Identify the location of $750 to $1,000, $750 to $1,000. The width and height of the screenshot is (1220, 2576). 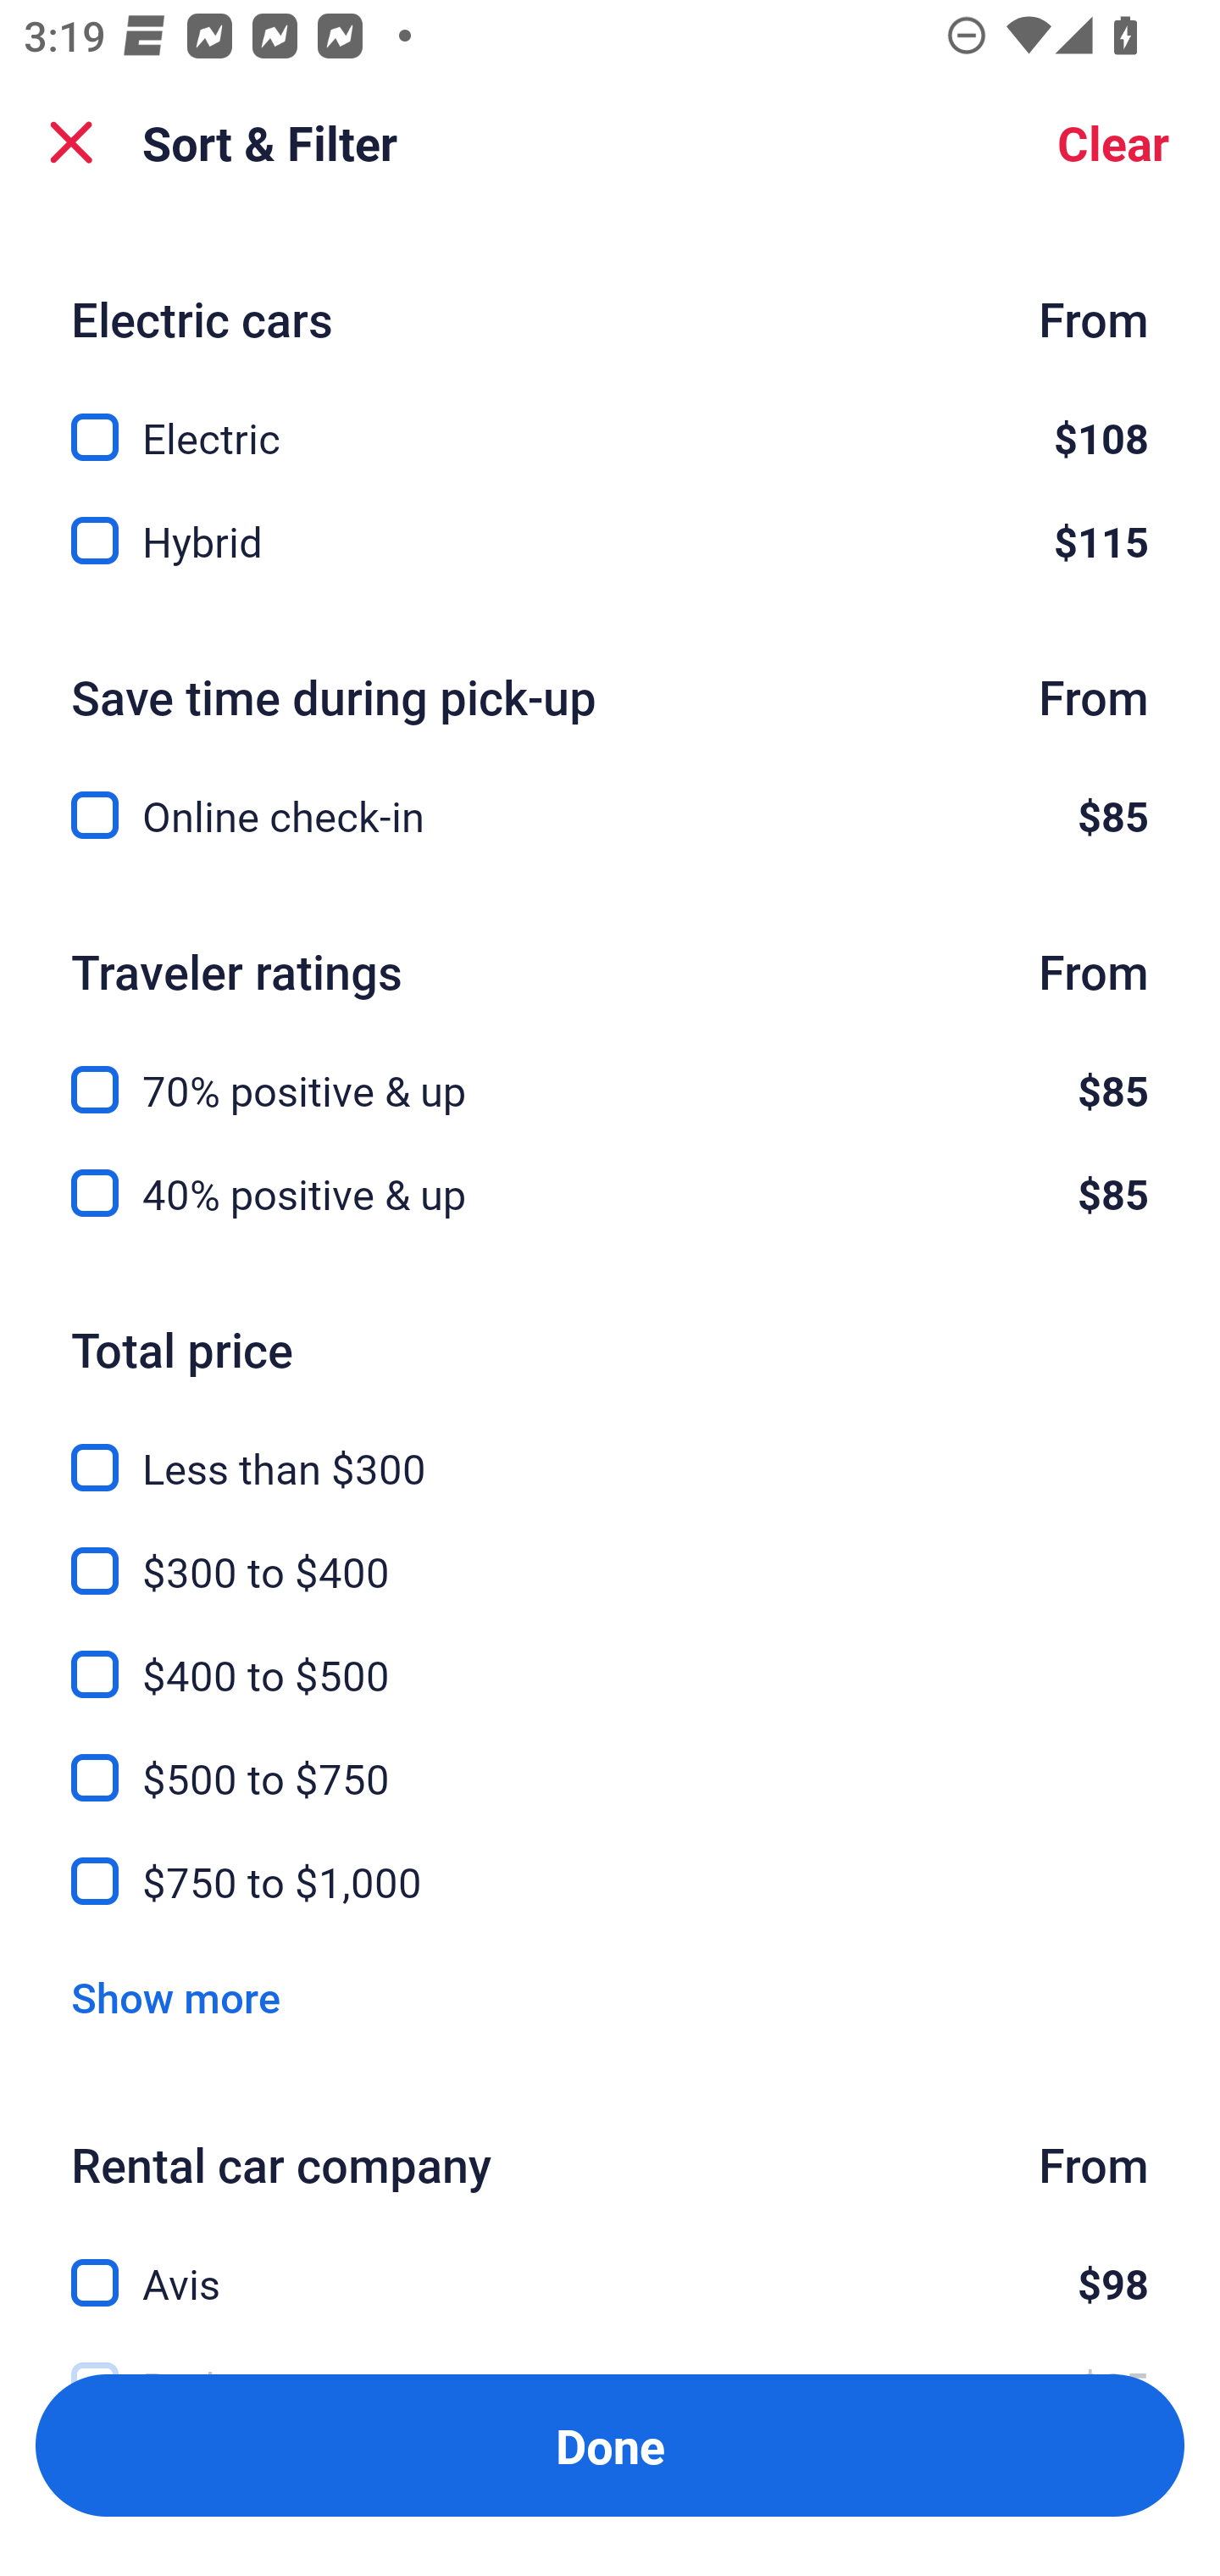
(610, 1881).